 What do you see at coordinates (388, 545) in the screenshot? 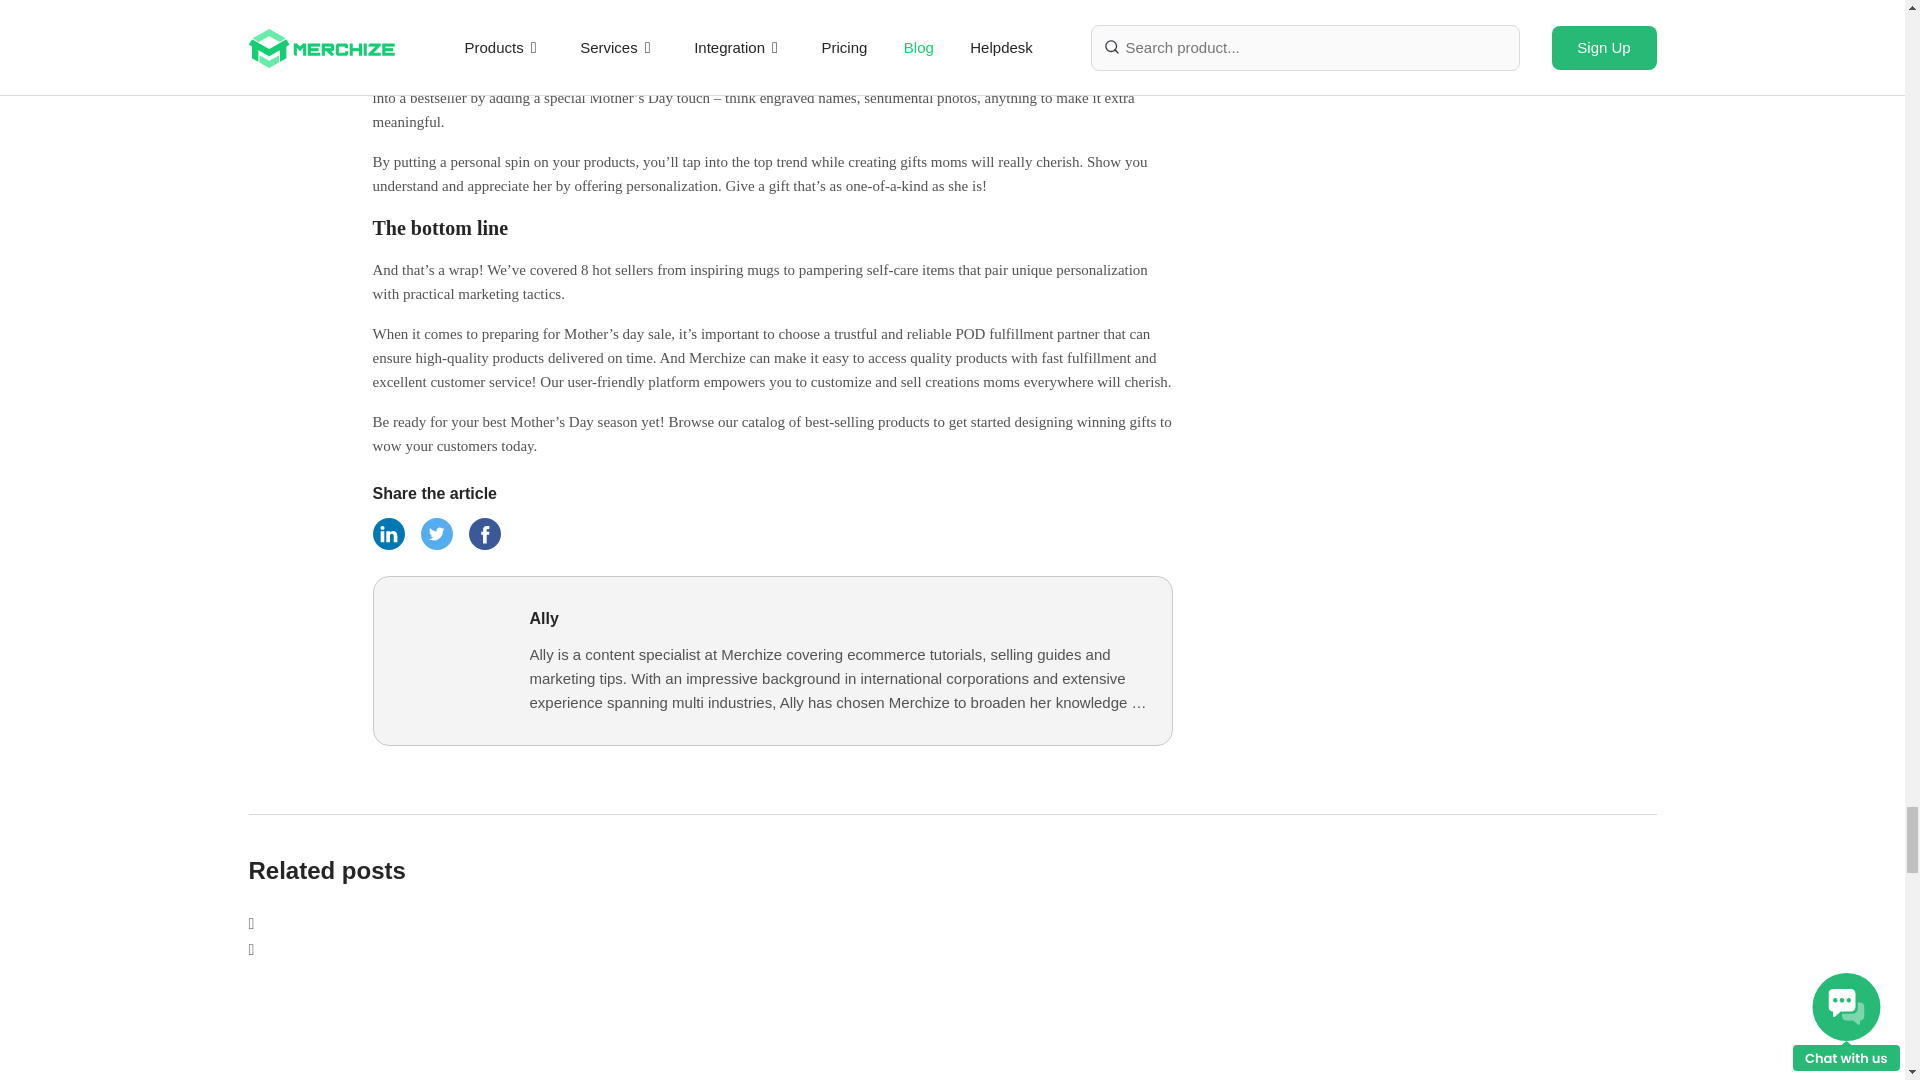
I see `Facebook` at bounding box center [388, 545].